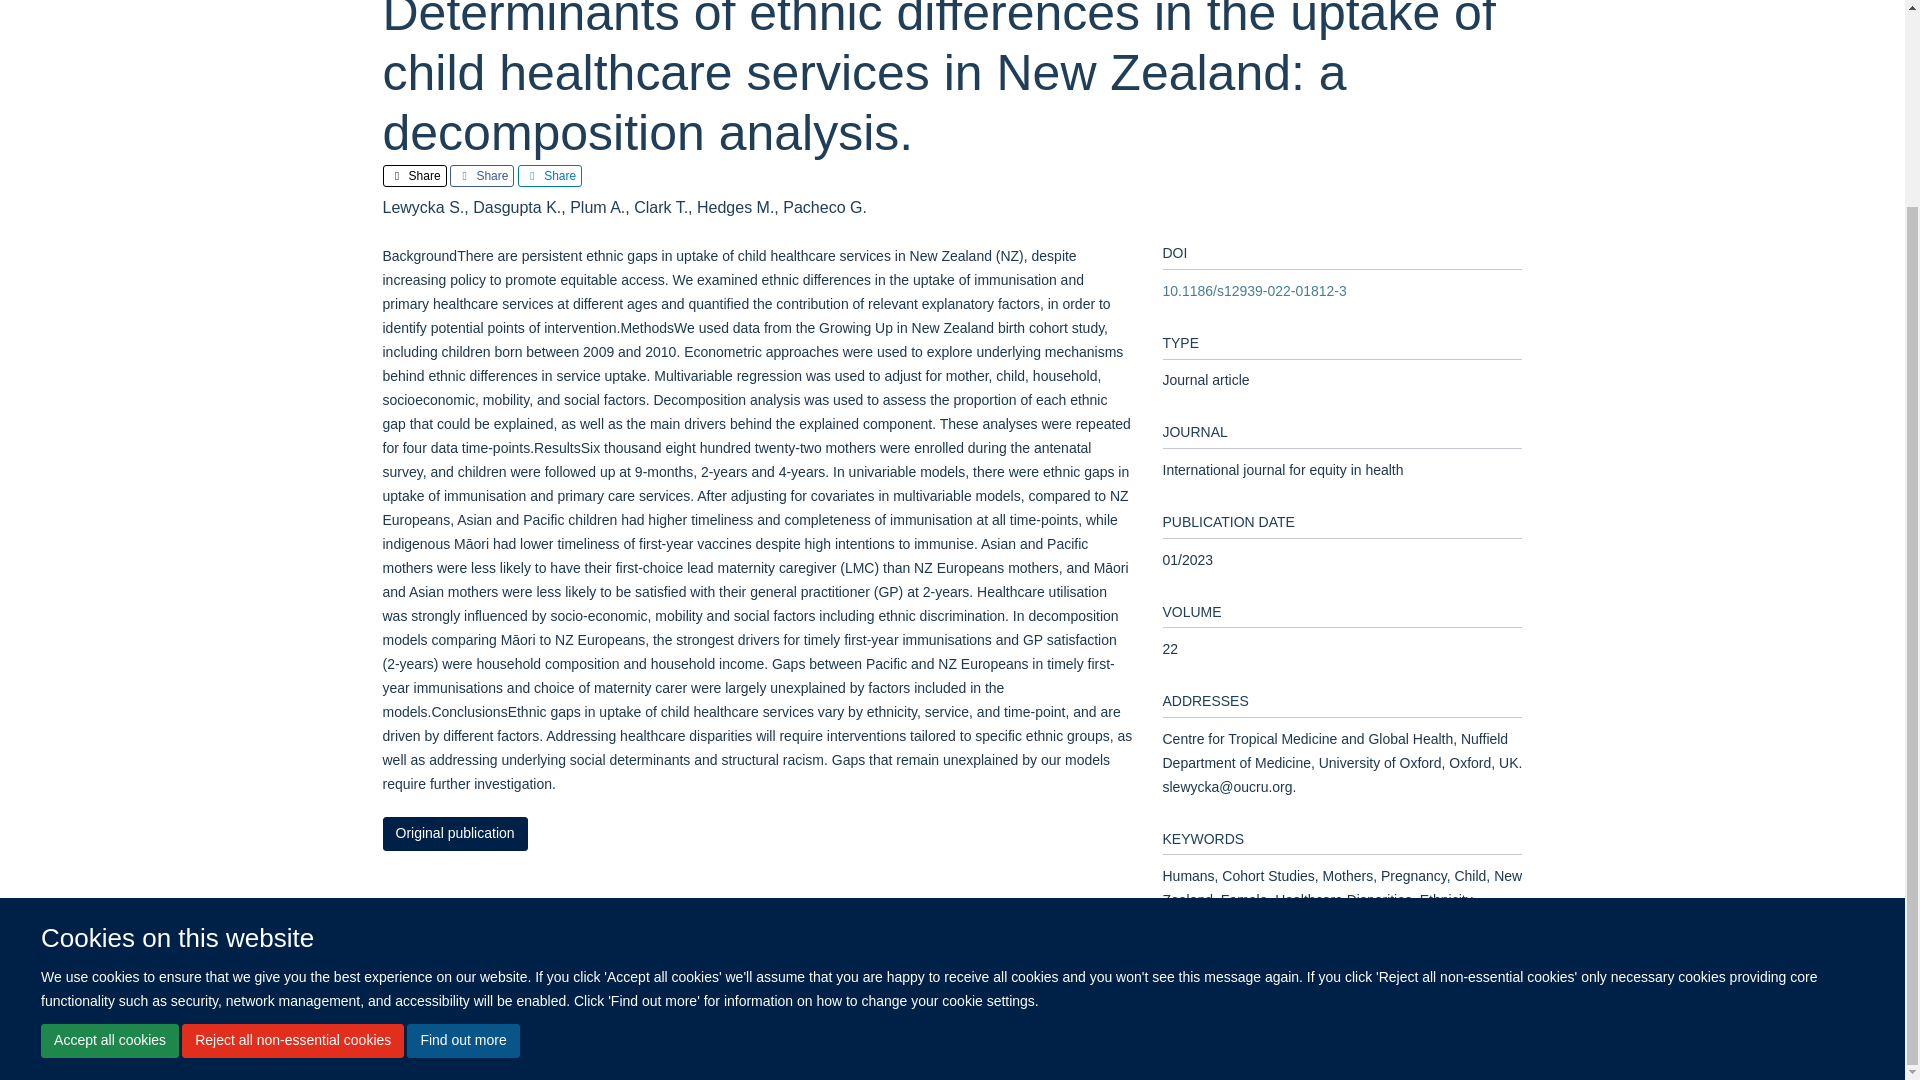 The image size is (1920, 1080). I want to click on Reject all non-essential cookies, so click(292, 800).